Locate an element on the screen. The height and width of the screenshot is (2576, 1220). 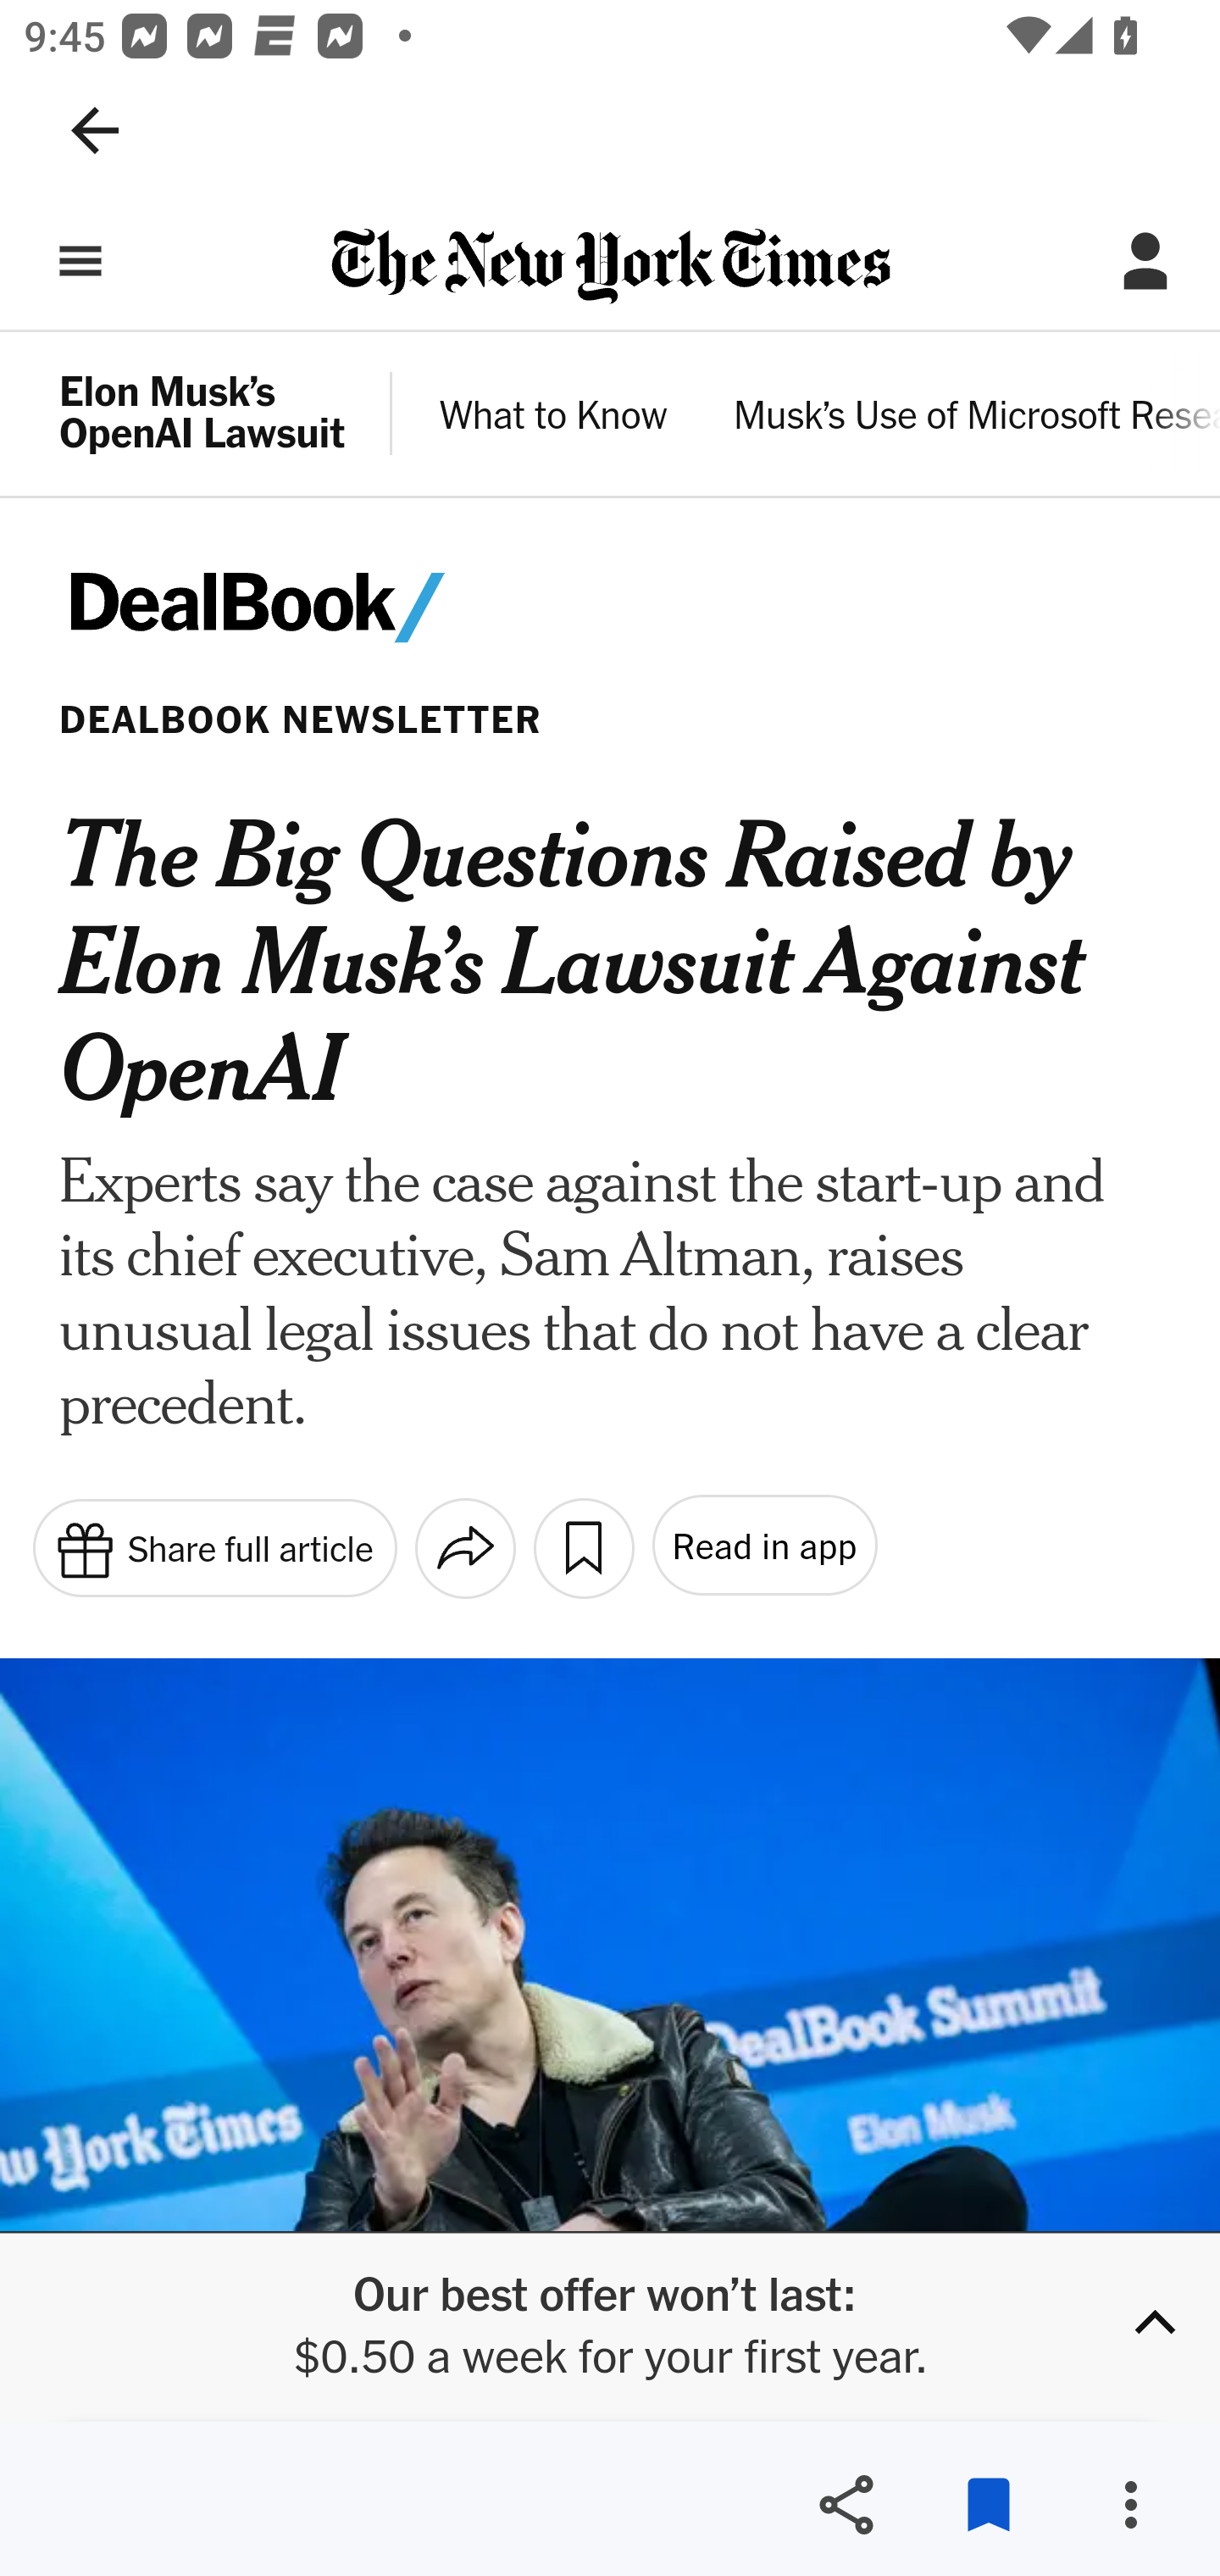
New York Times homepage is located at coordinates (610, 268).